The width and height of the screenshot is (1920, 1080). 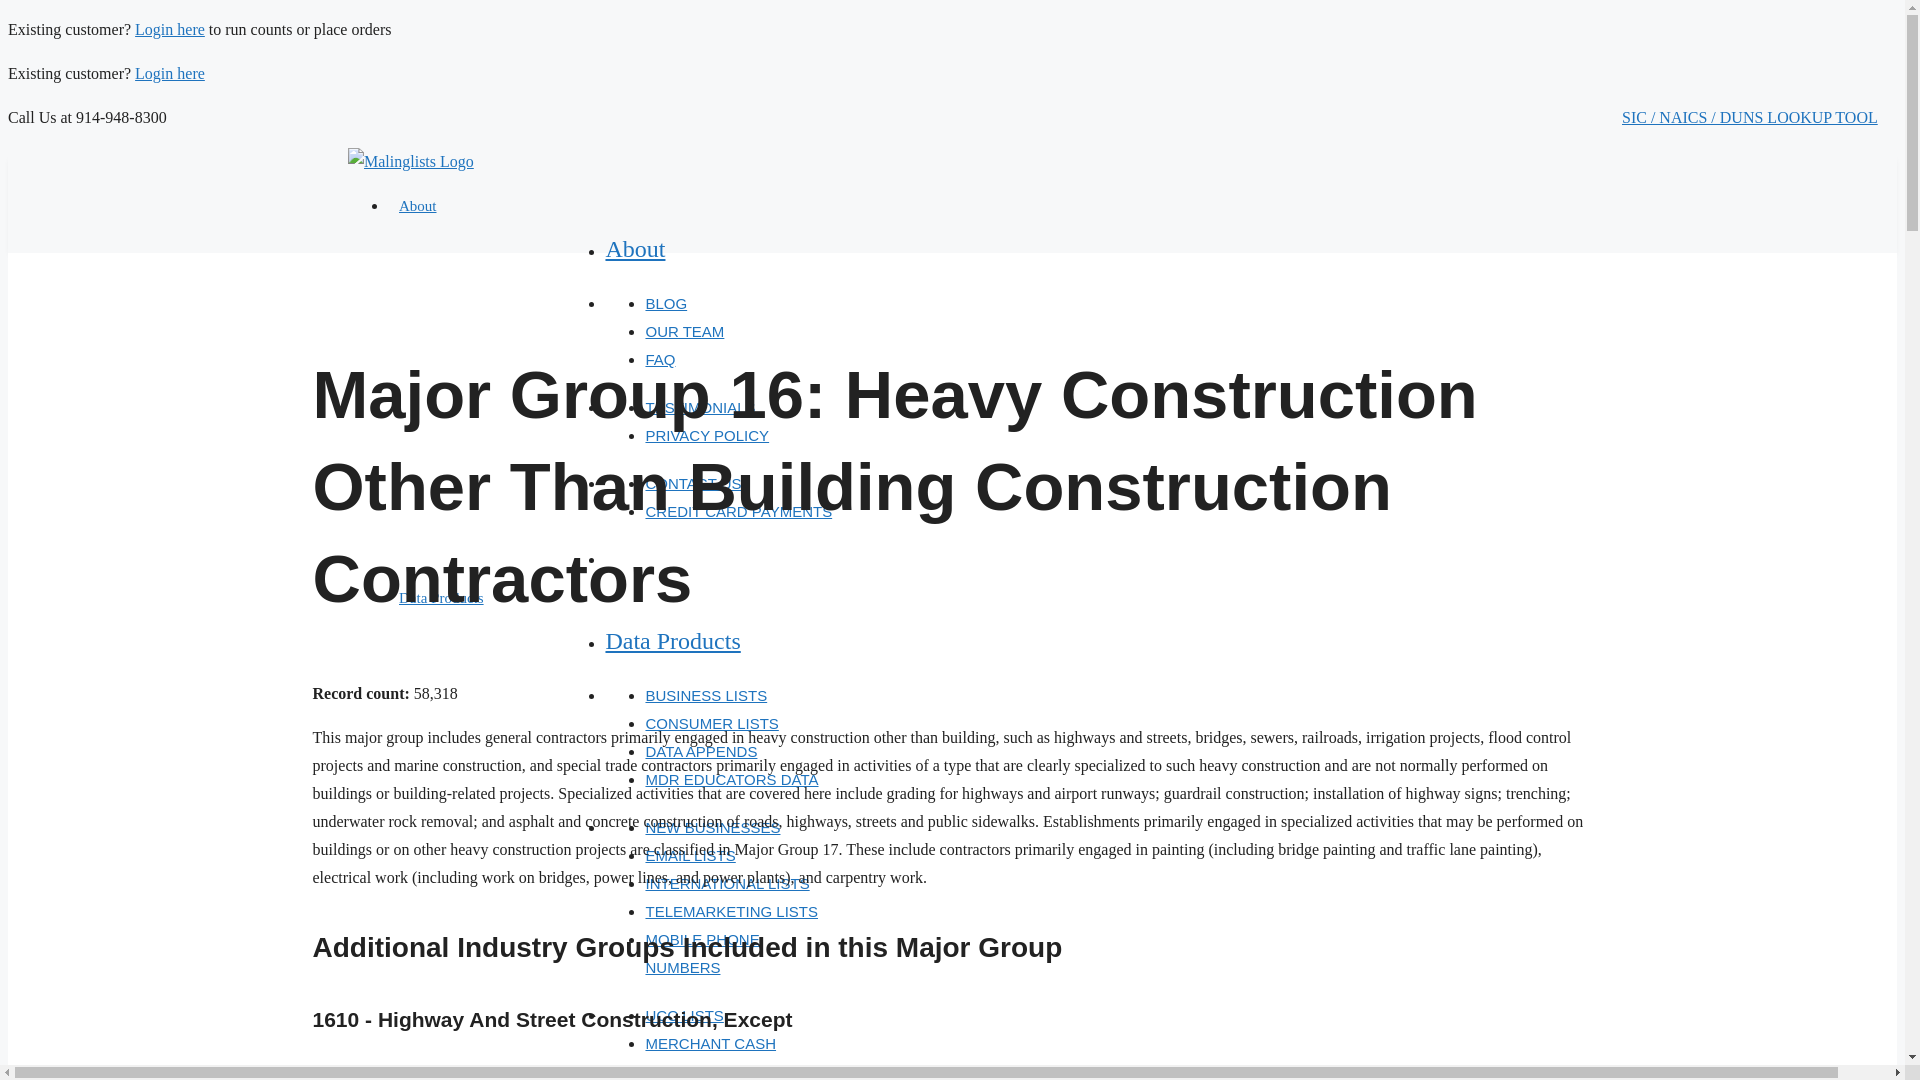 I want to click on MOBILE PHONE NUMBERS, so click(x=702, y=953).